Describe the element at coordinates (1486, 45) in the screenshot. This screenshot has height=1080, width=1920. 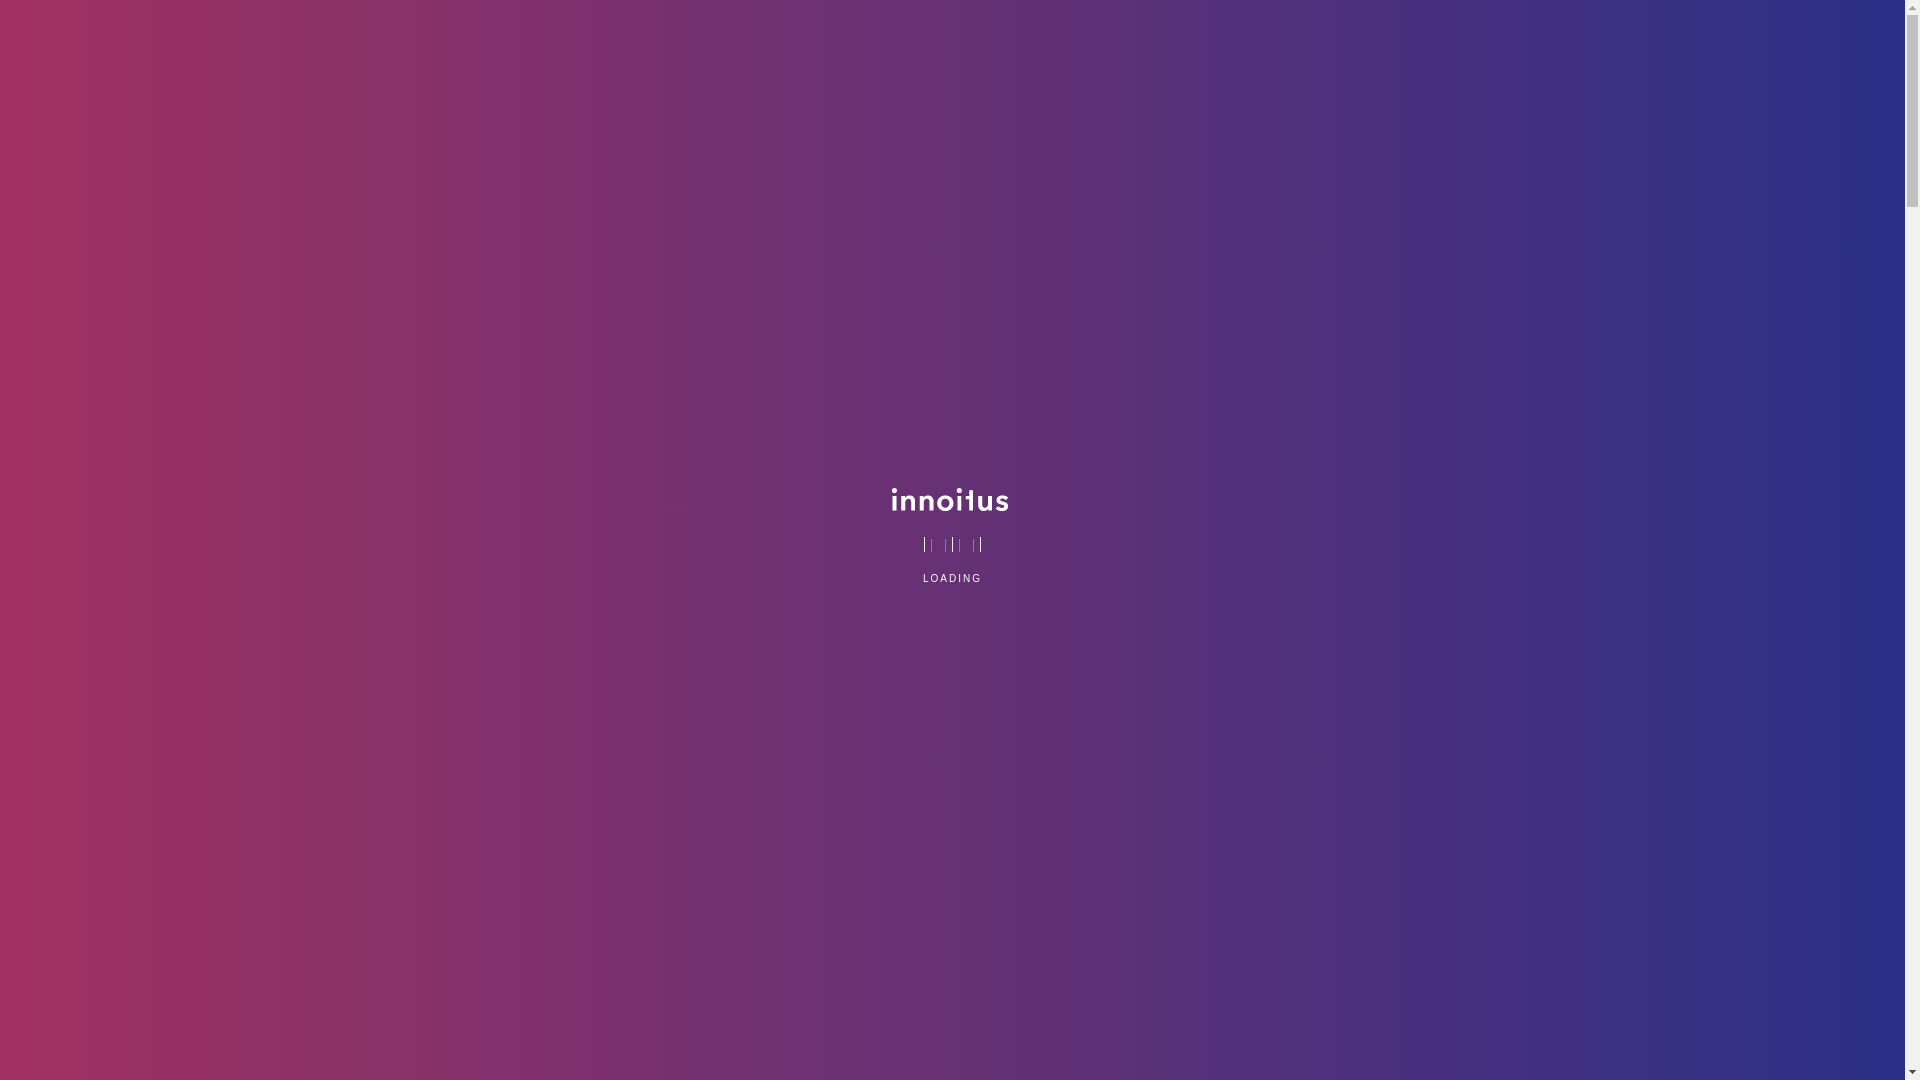
I see `CAREERS` at that location.